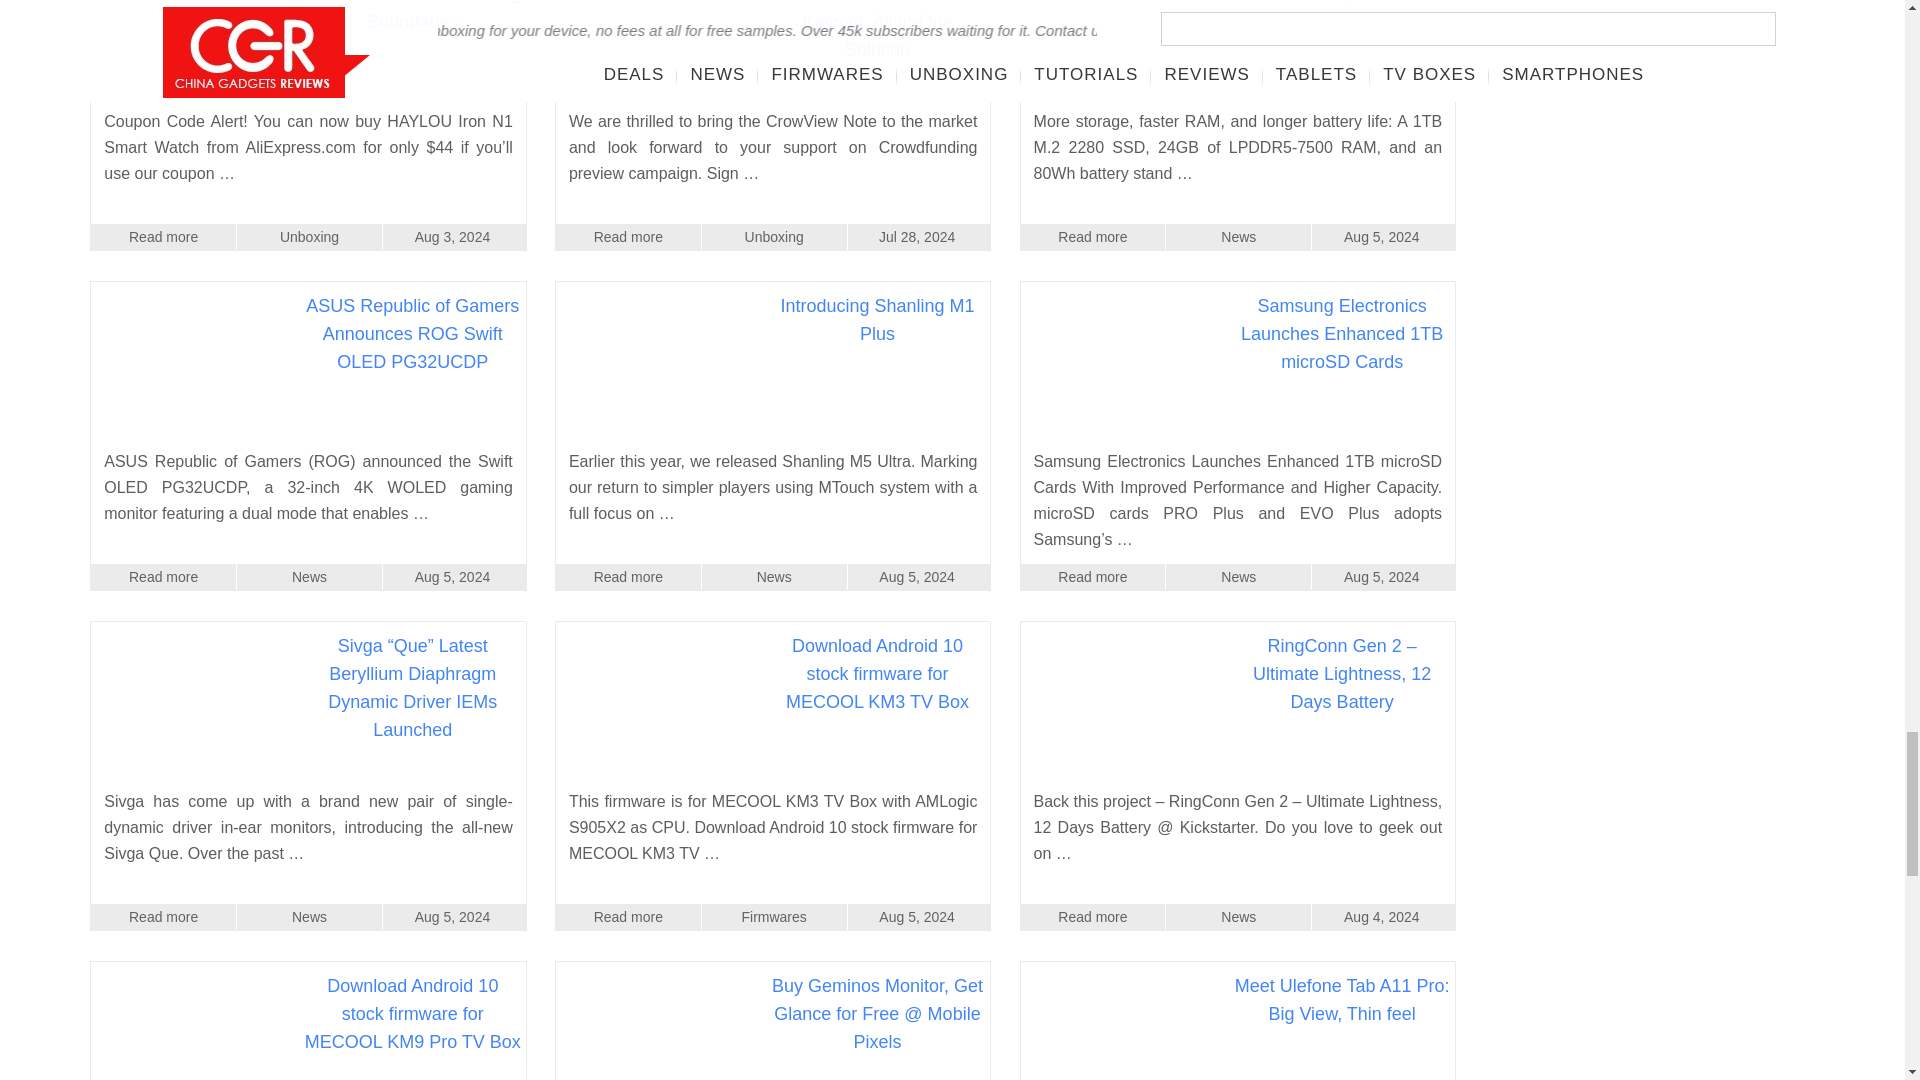 This screenshot has height=1080, width=1920. What do you see at coordinates (774, 236) in the screenshot?
I see `Unboxing` at bounding box center [774, 236].